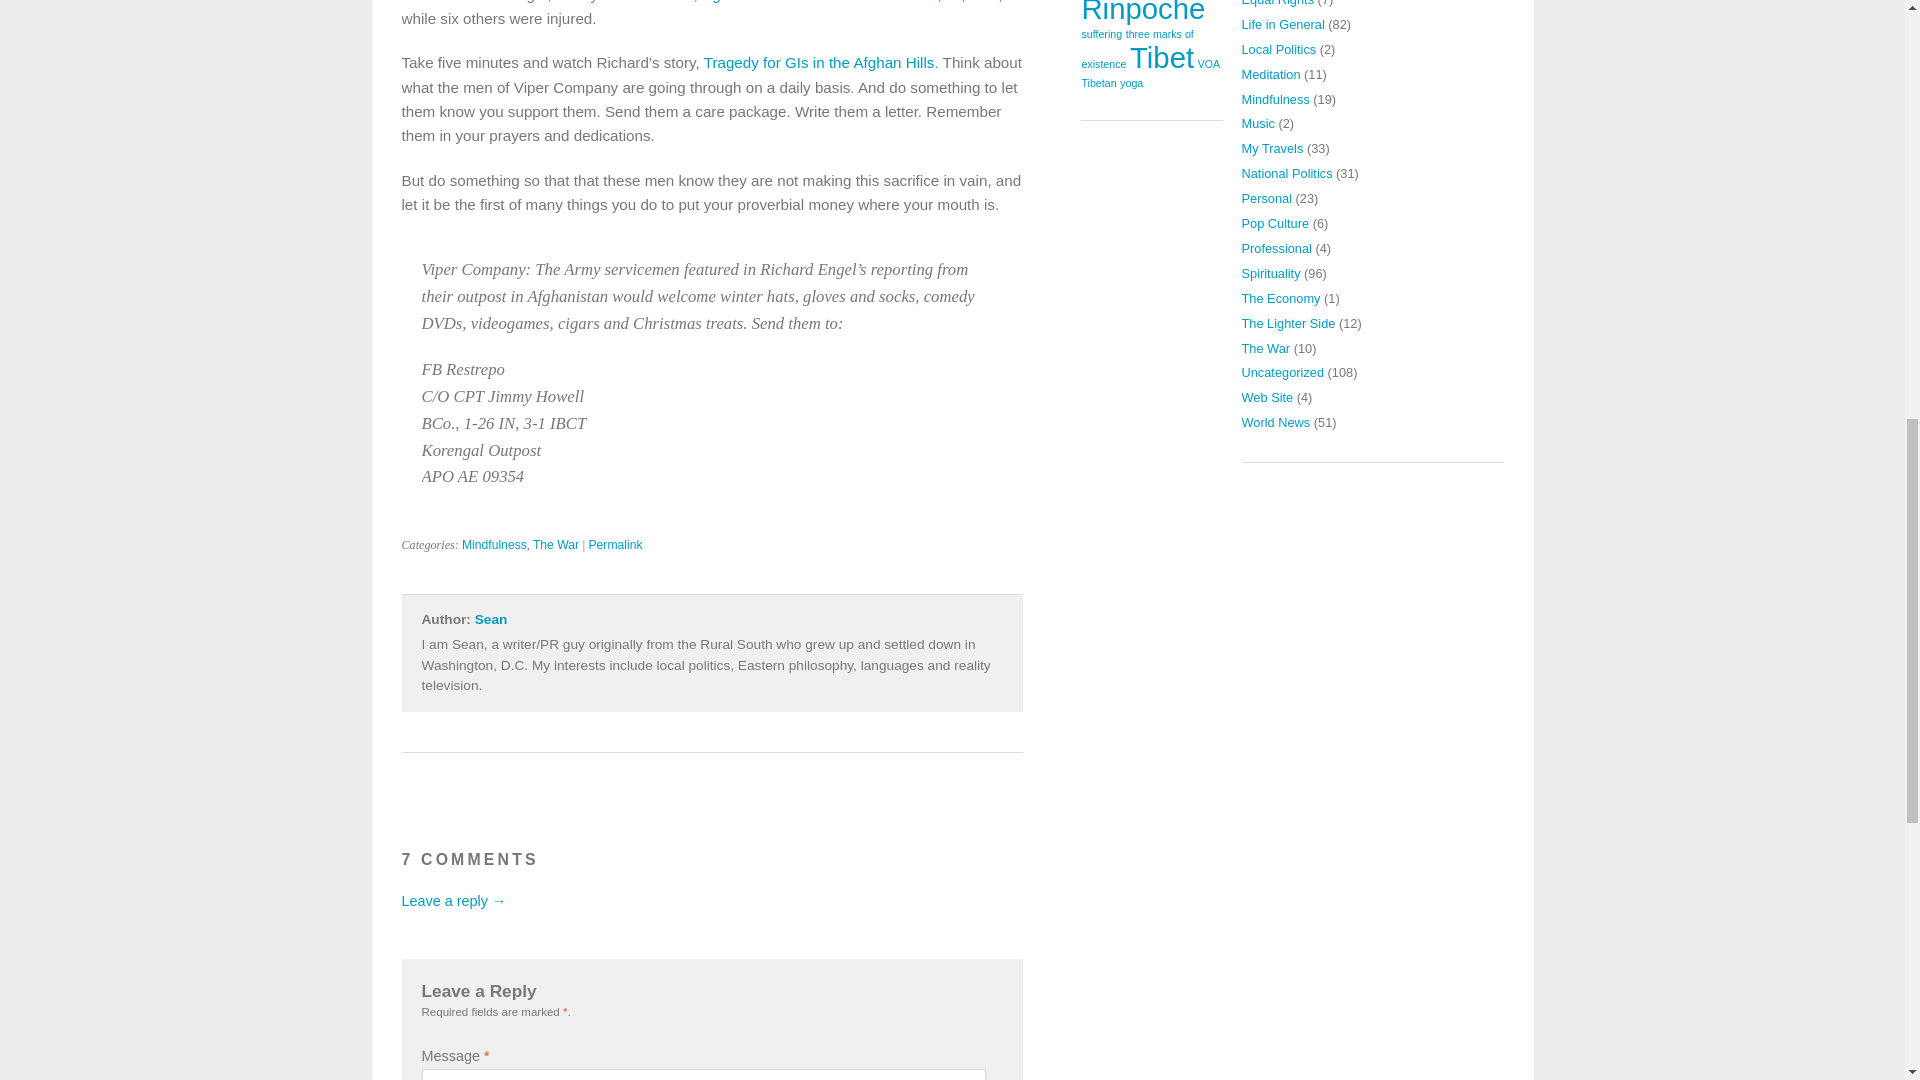 The width and height of the screenshot is (1920, 1080). Describe the element at coordinates (556, 544) in the screenshot. I see `The War` at that location.